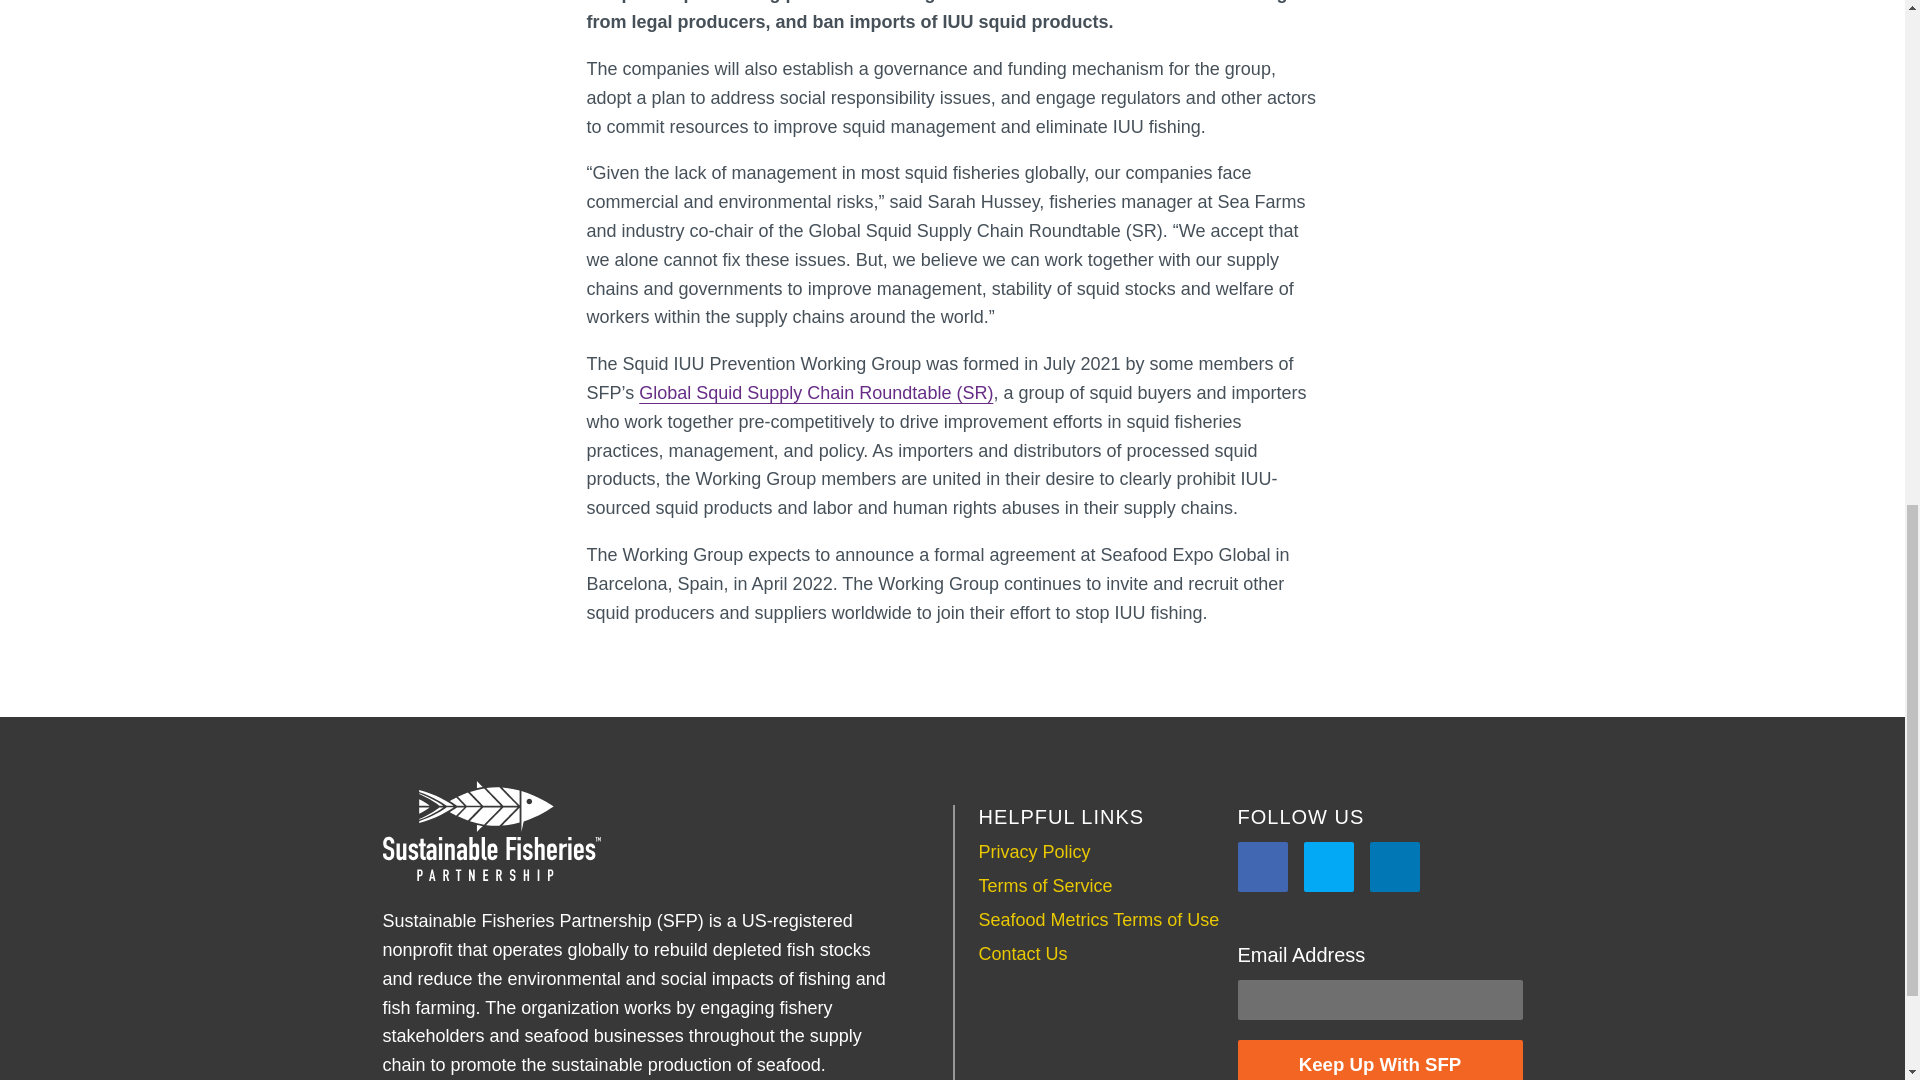 This screenshot has height=1080, width=1920. I want to click on Keep Up With SFP, so click(1380, 1060).